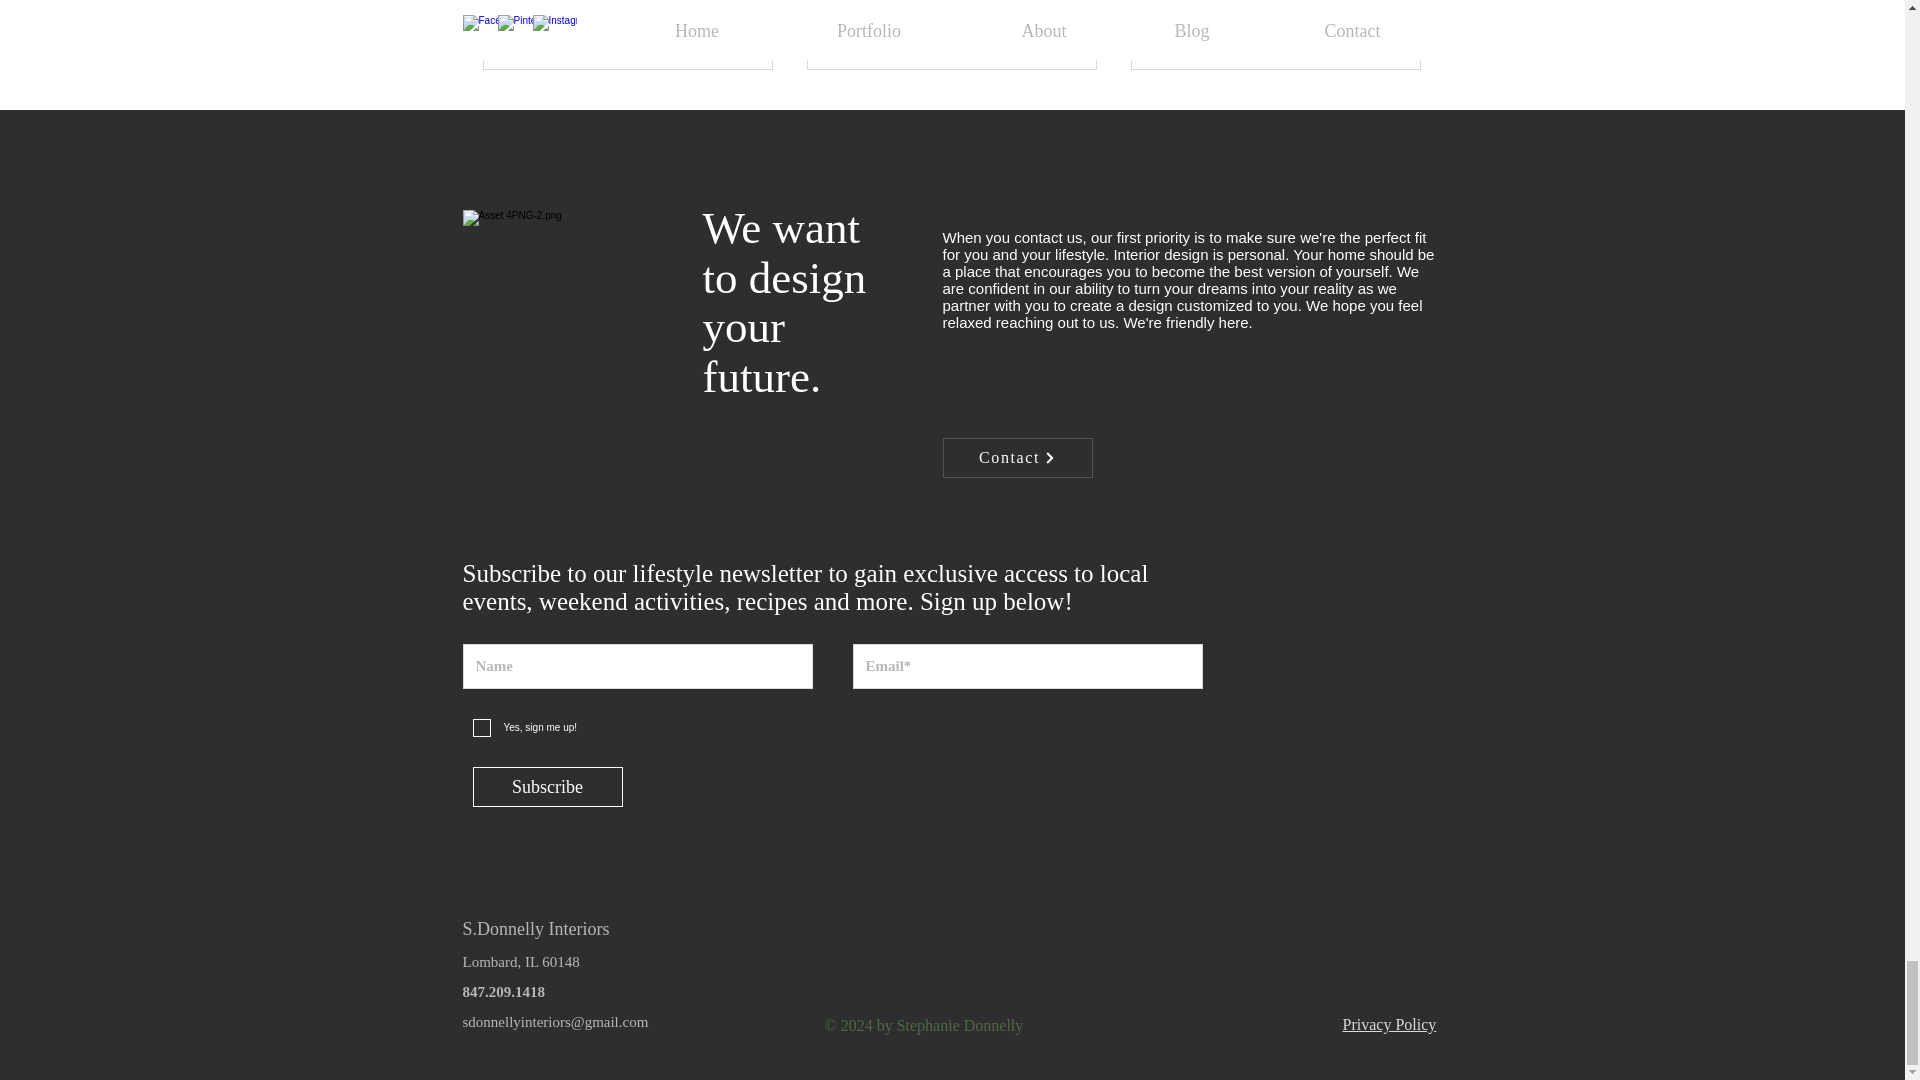 Image resolution: width=1920 pixels, height=1080 pixels. What do you see at coordinates (574, 36) in the screenshot?
I see `Privacy Policy` at bounding box center [574, 36].